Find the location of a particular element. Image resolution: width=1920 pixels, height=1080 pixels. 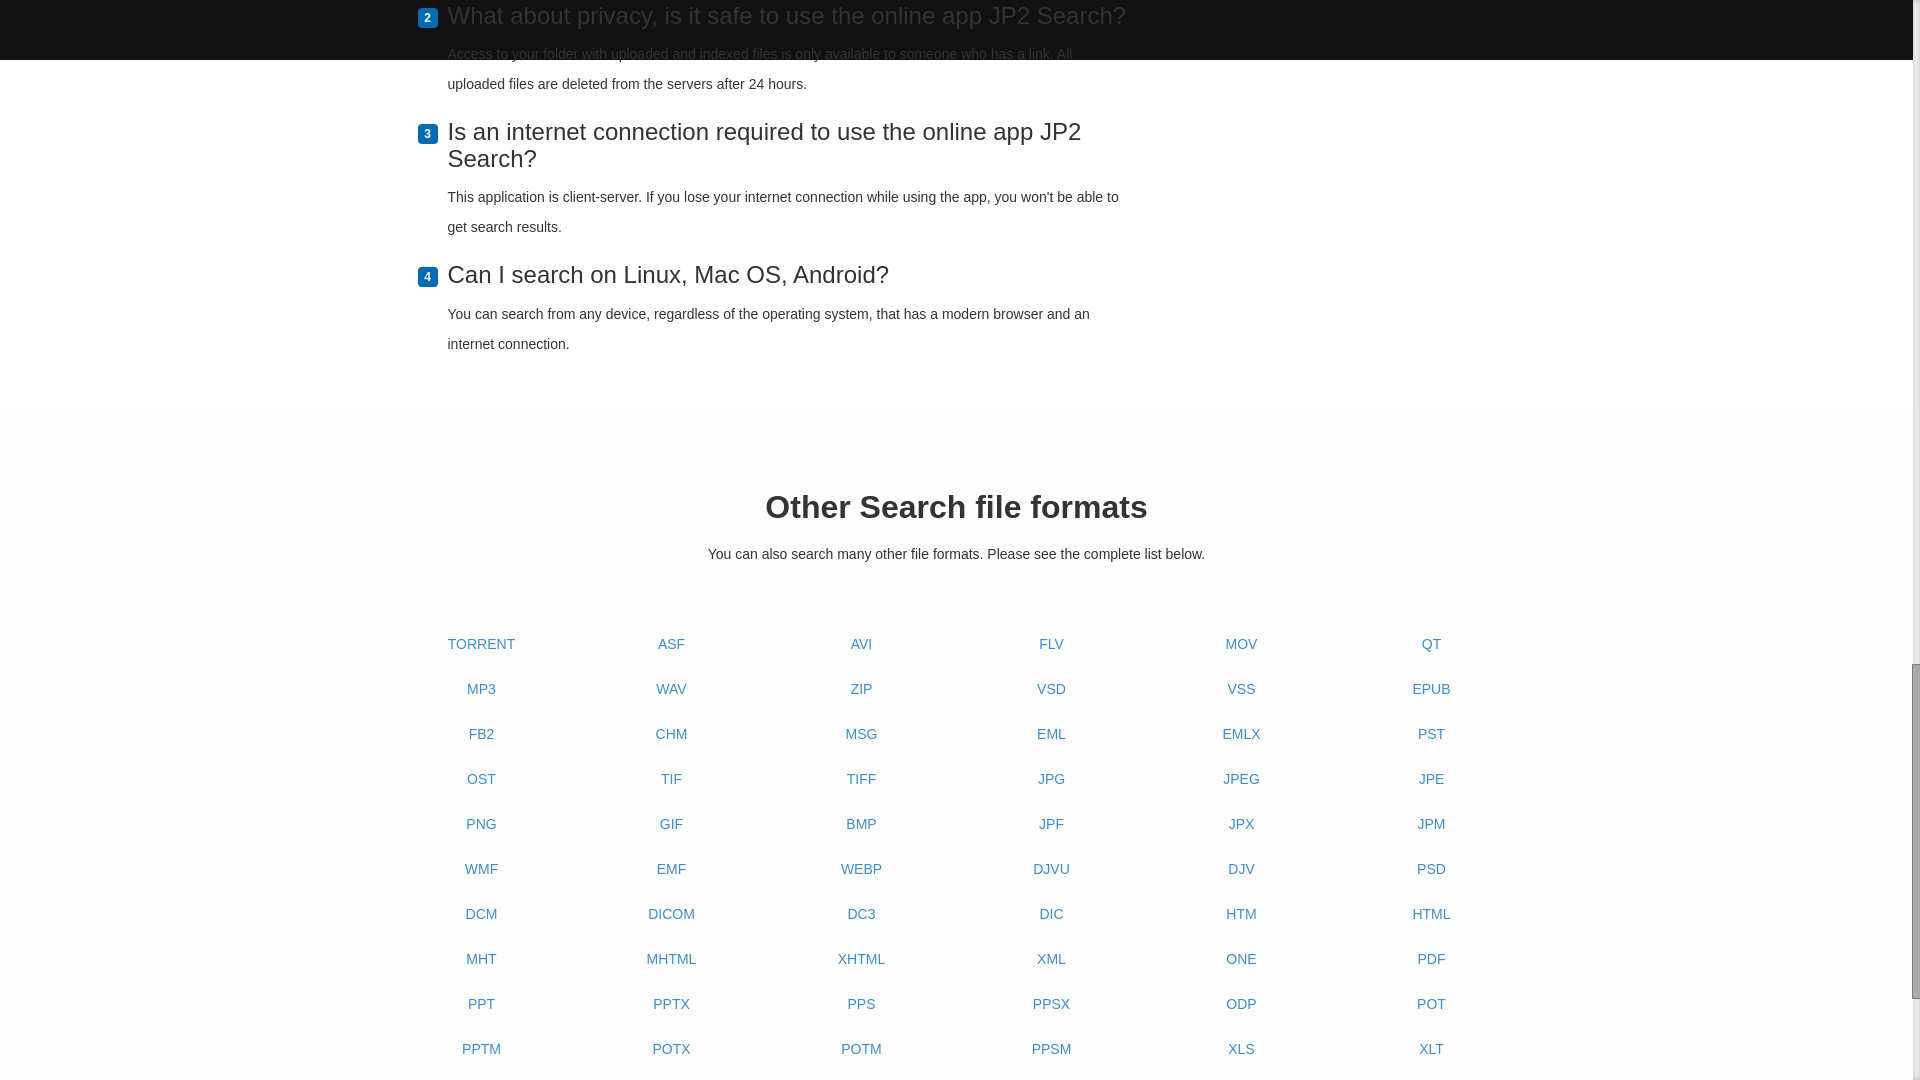

WAV is located at coordinates (672, 690).